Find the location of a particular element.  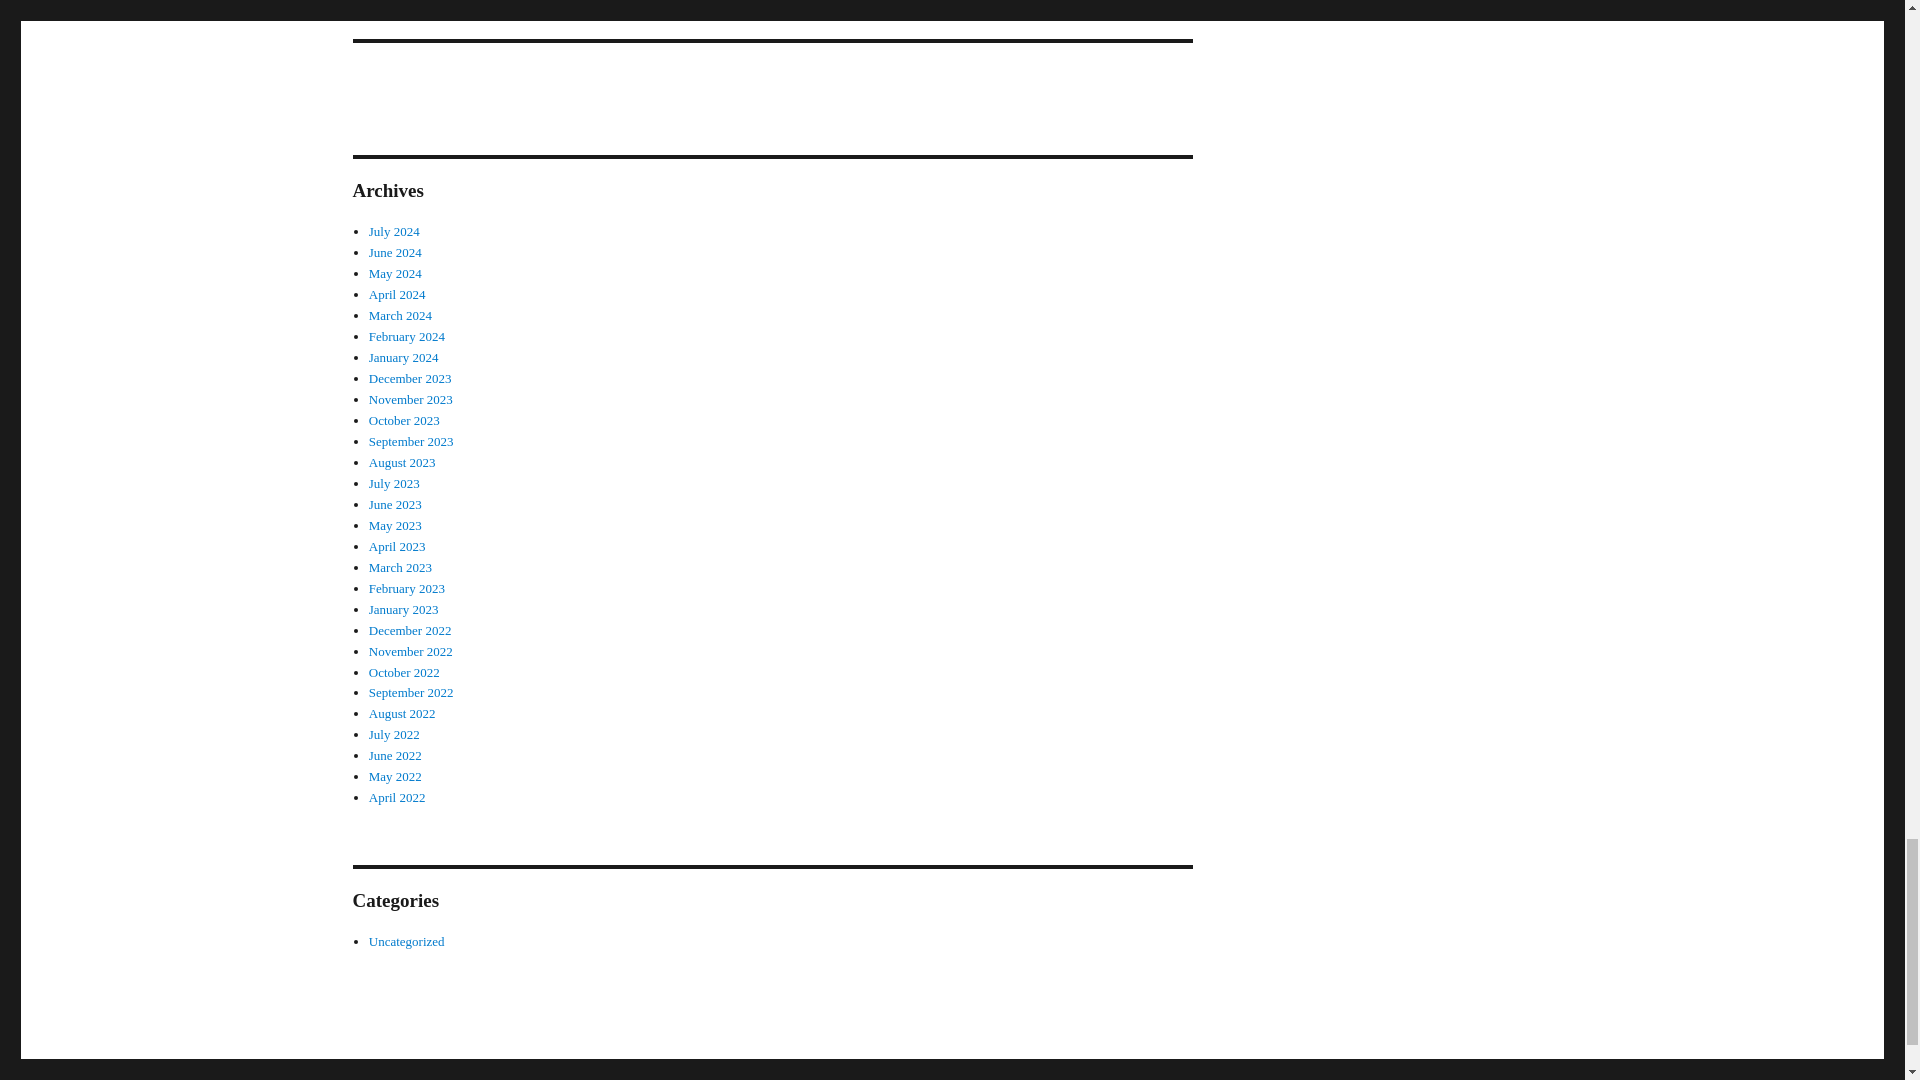

March 2024 is located at coordinates (400, 314).